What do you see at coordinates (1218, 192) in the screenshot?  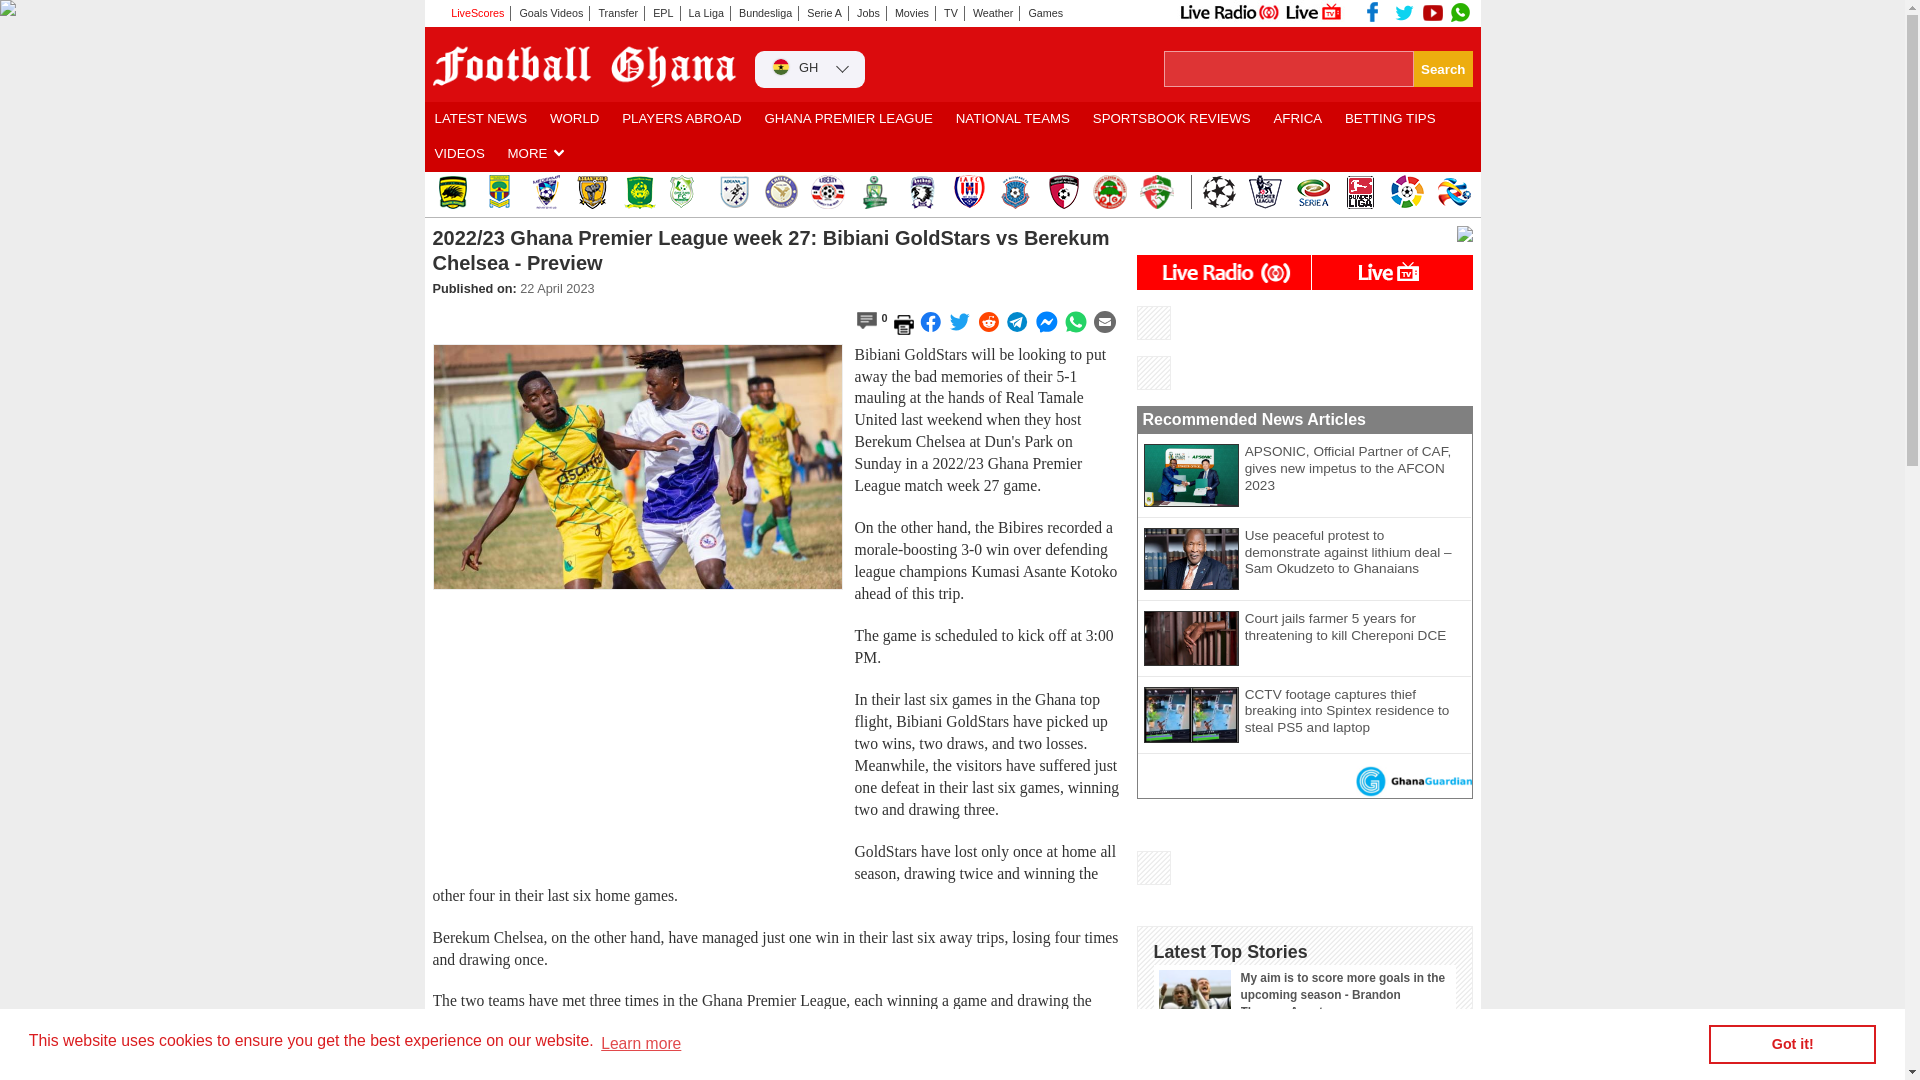 I see `UEFA` at bounding box center [1218, 192].